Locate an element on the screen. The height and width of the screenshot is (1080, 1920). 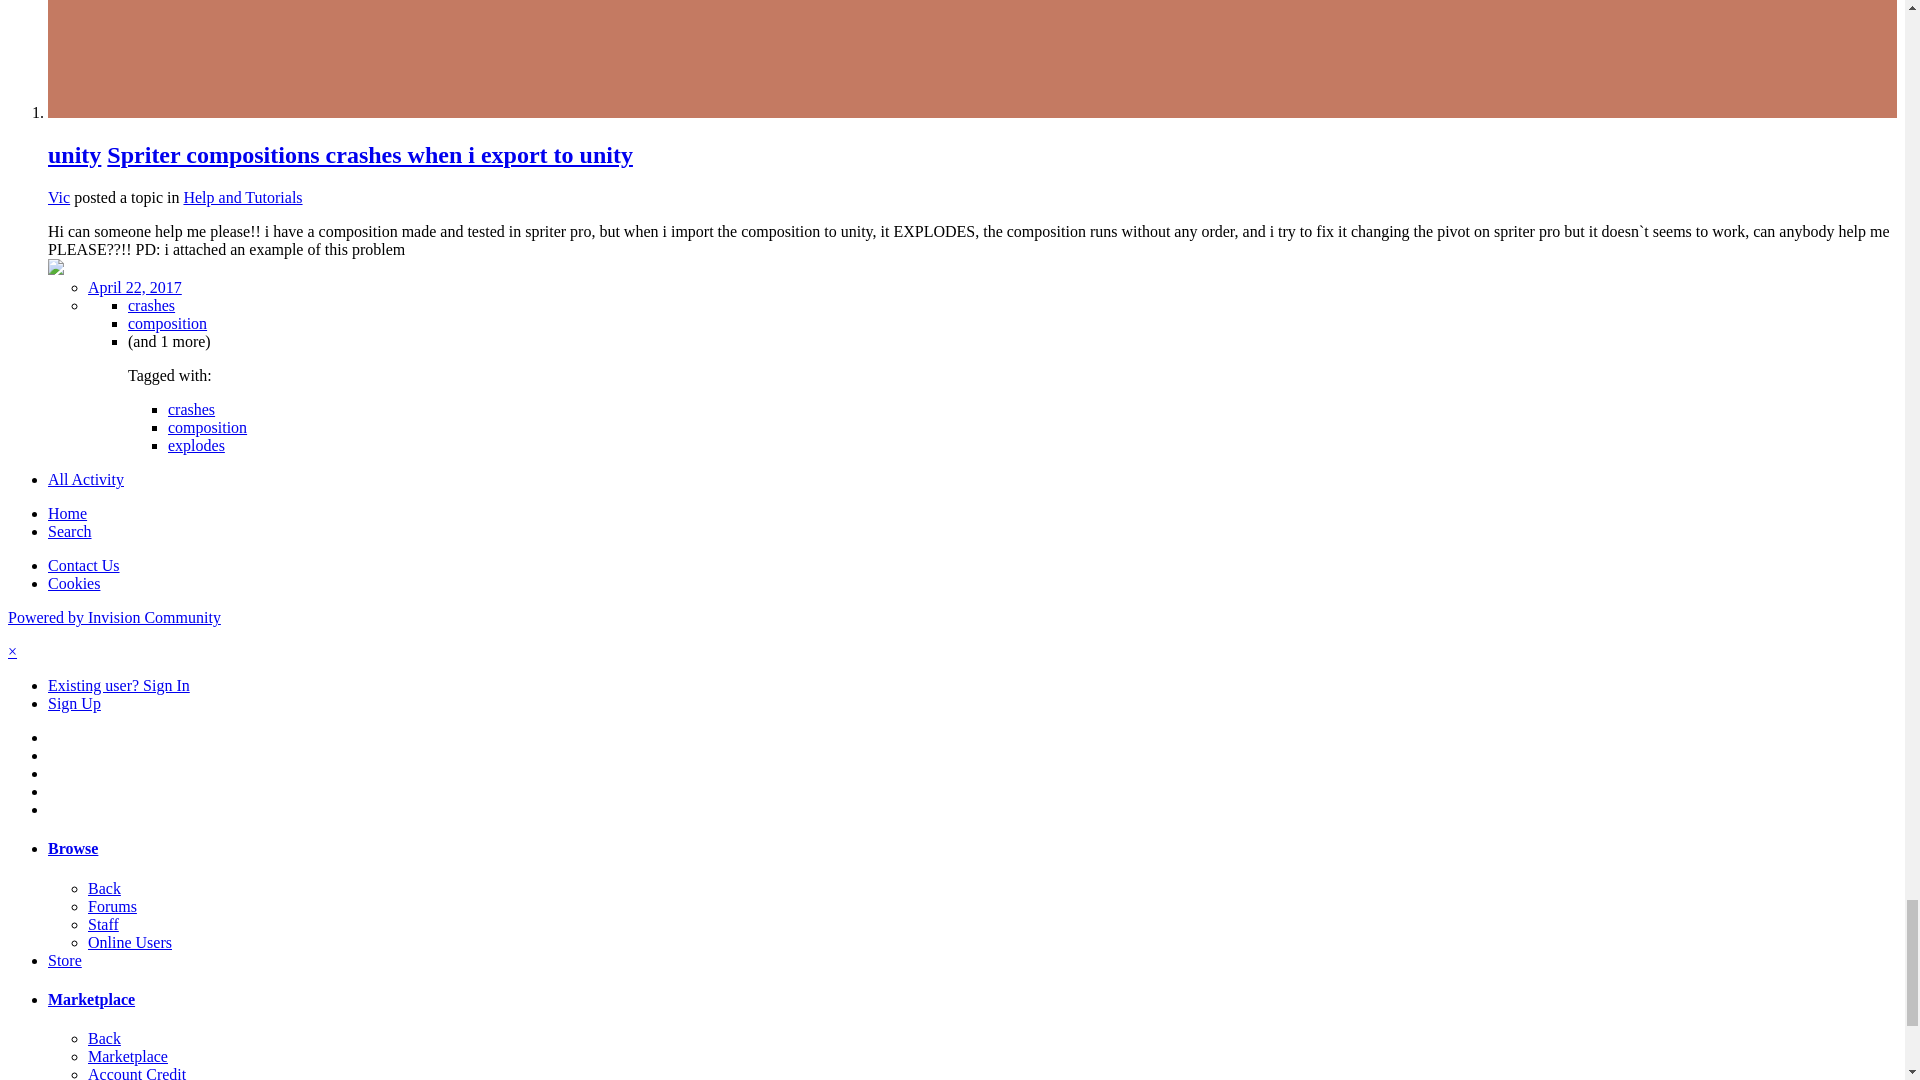
Find other content tagged with 'crashes' is located at coordinates (192, 408).